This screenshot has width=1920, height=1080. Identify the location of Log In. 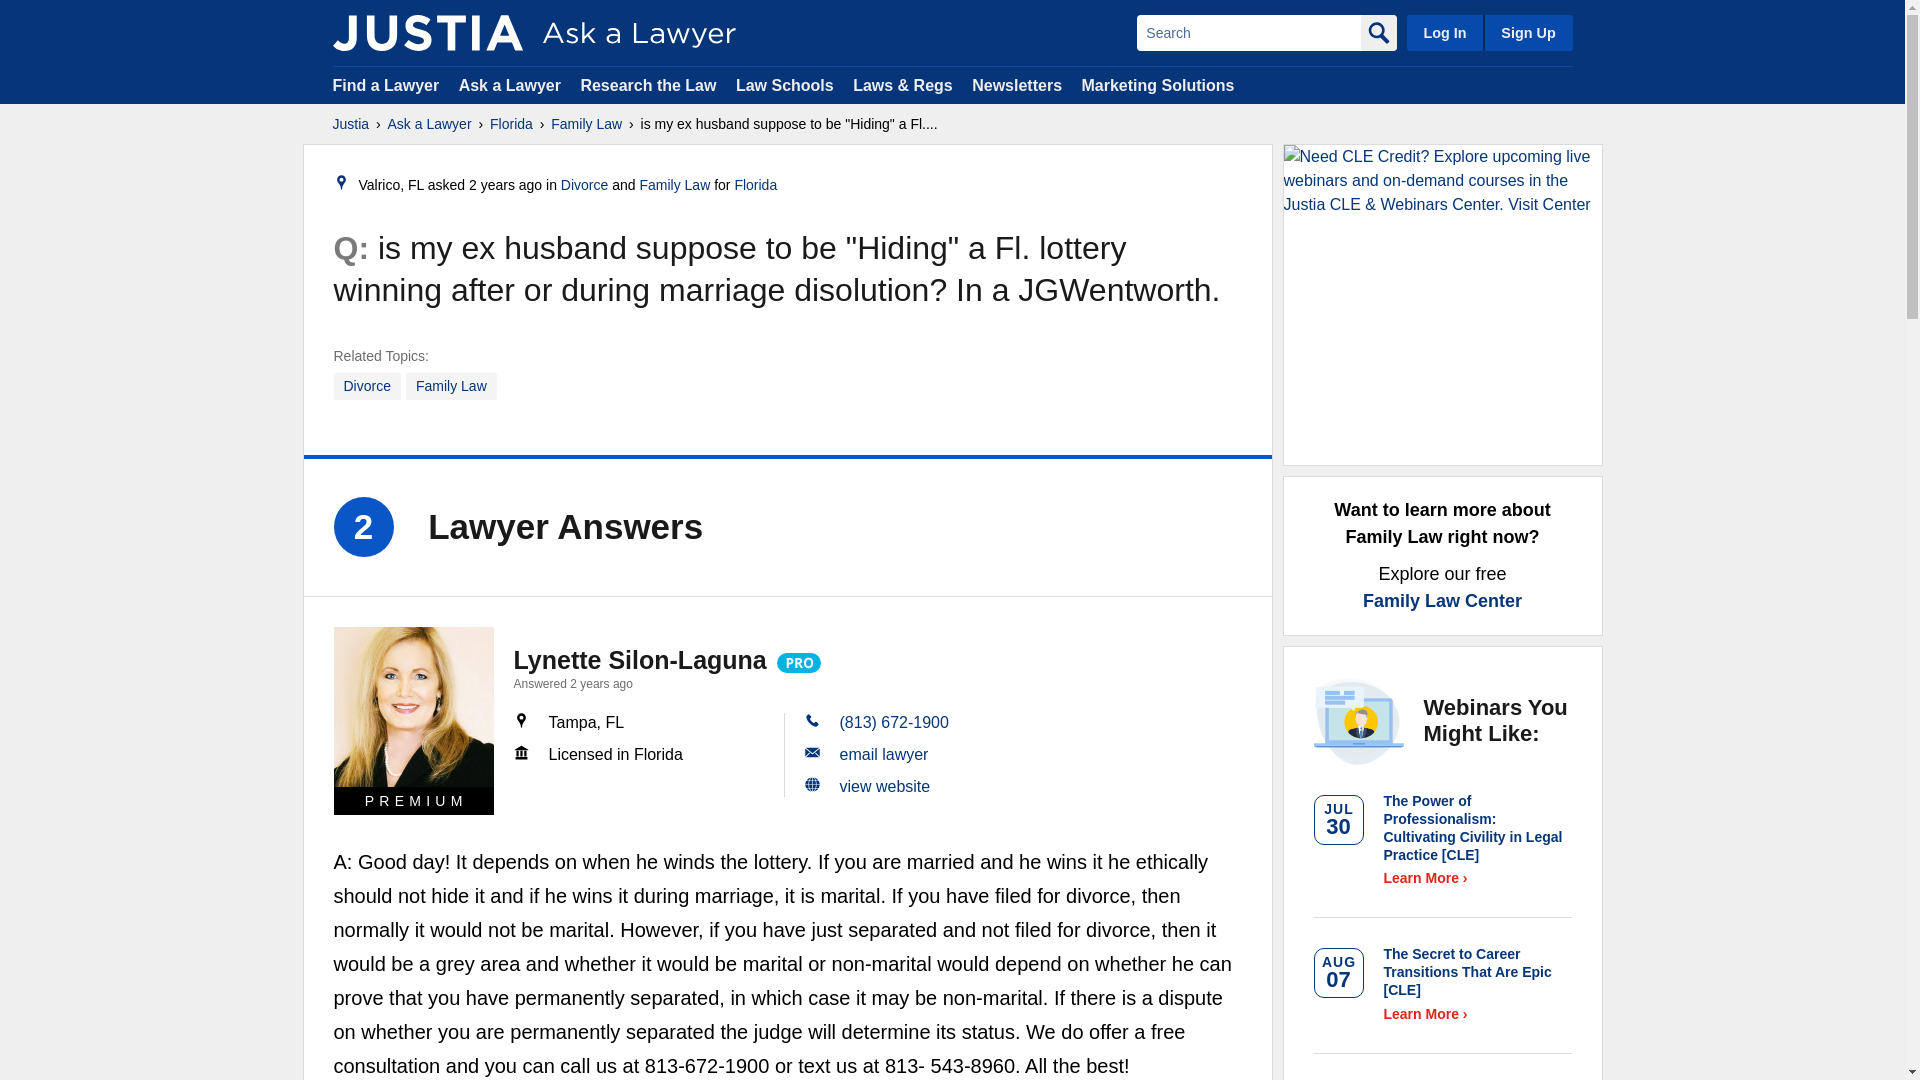
(1444, 32).